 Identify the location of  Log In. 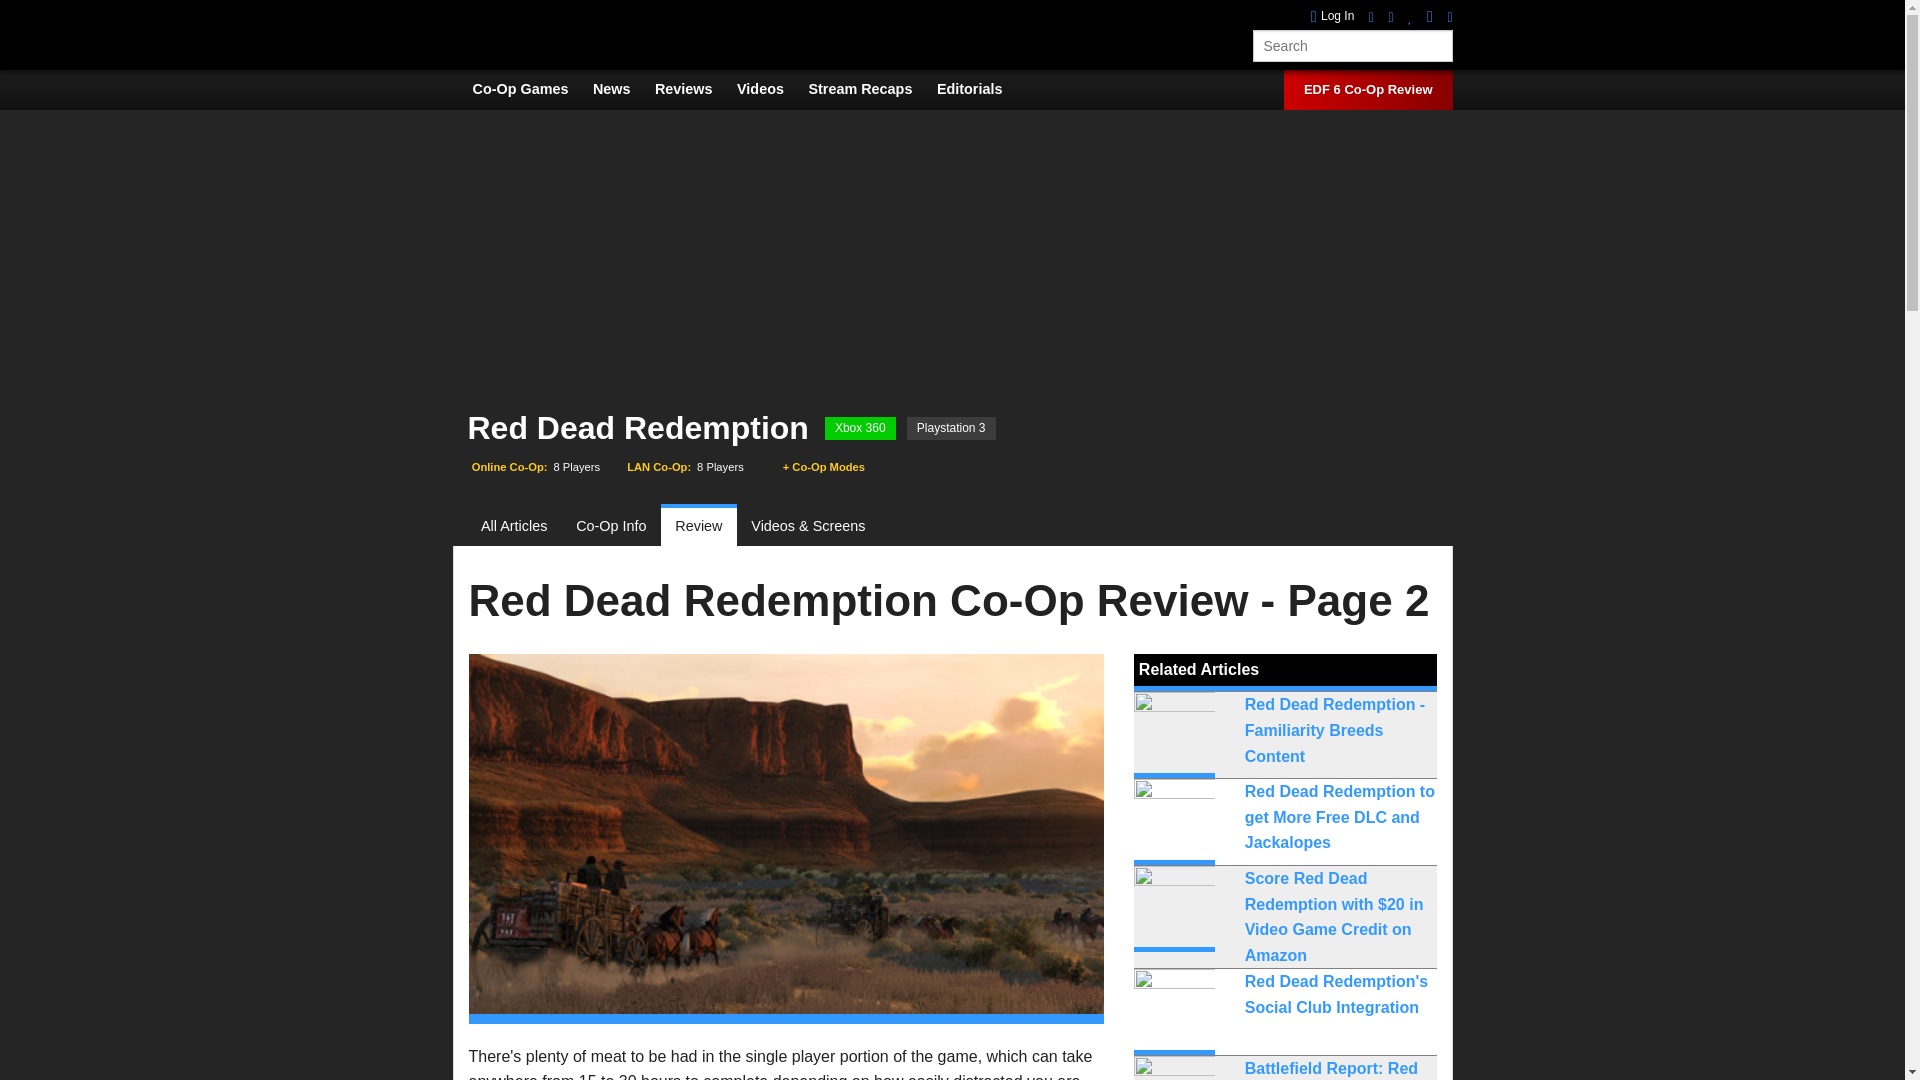
(1333, 16).